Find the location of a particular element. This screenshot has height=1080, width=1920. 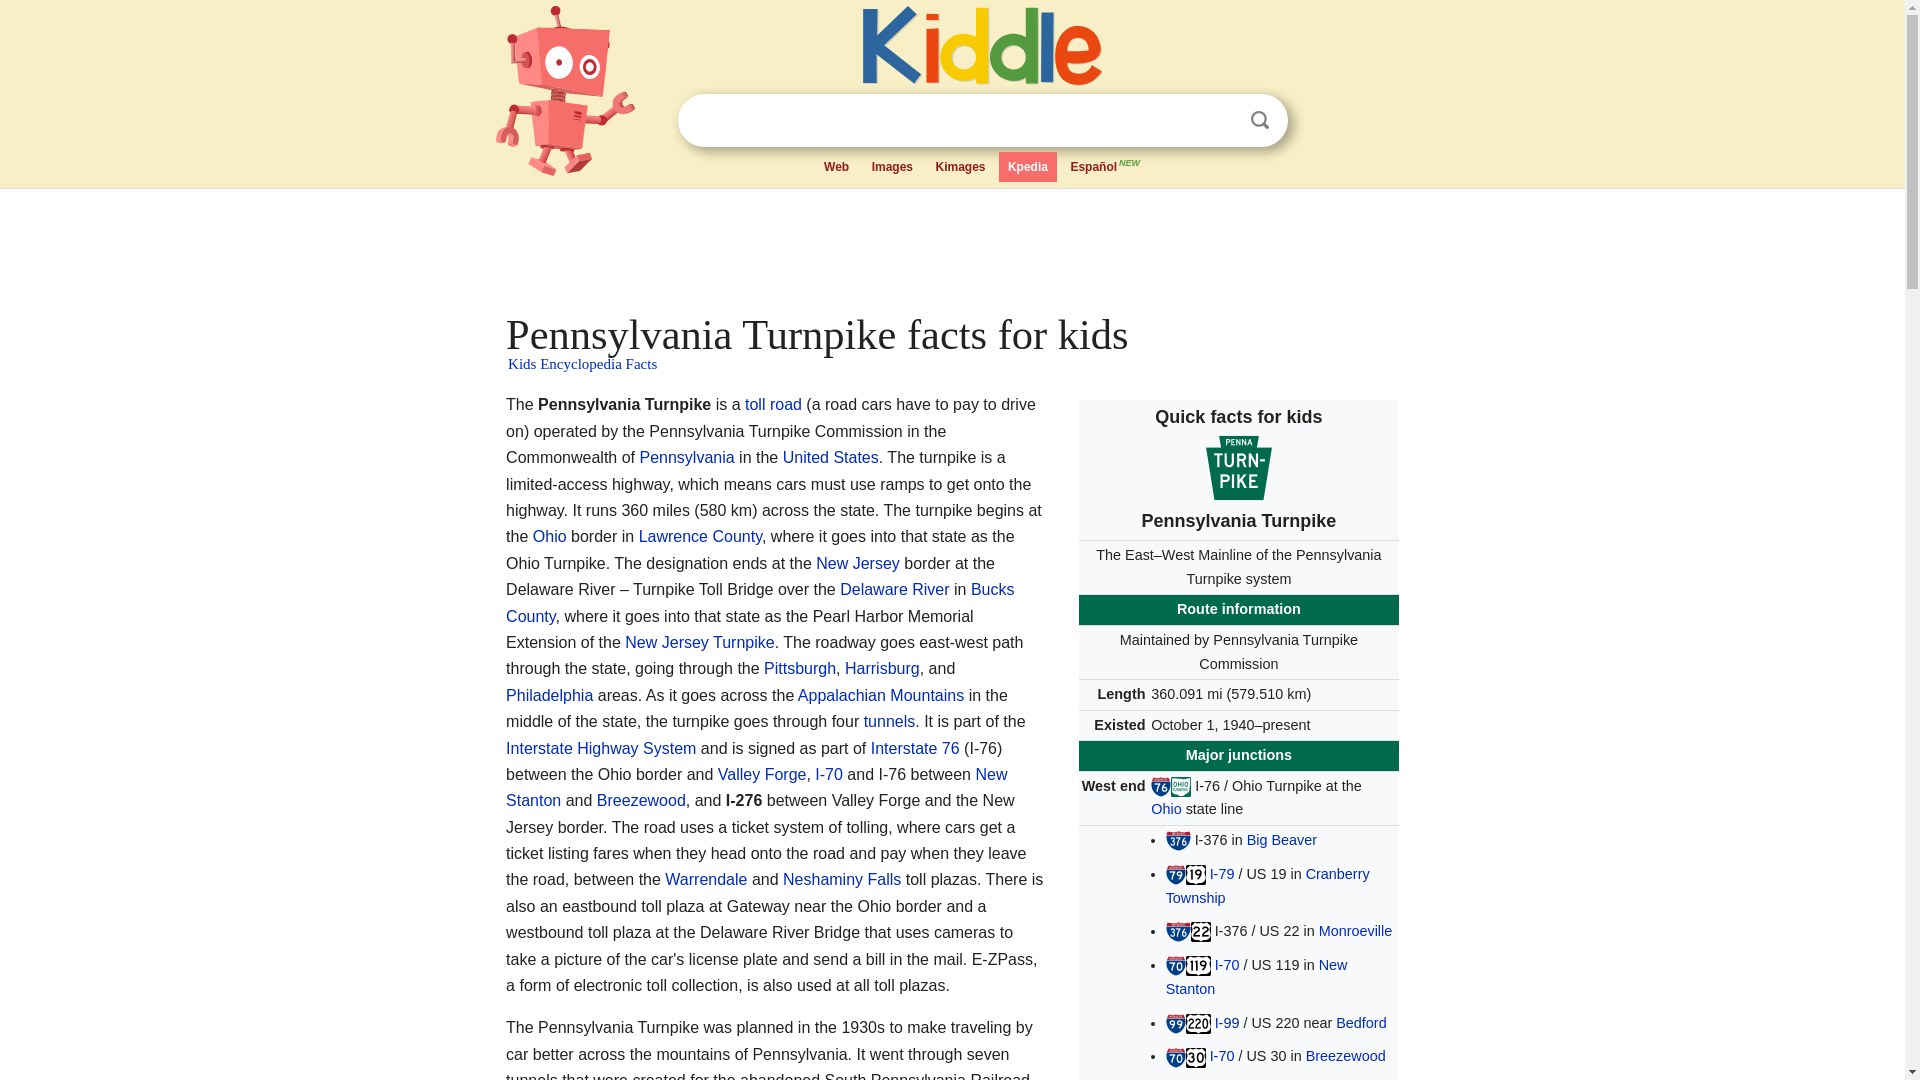

Kpedia is located at coordinates (1028, 167).